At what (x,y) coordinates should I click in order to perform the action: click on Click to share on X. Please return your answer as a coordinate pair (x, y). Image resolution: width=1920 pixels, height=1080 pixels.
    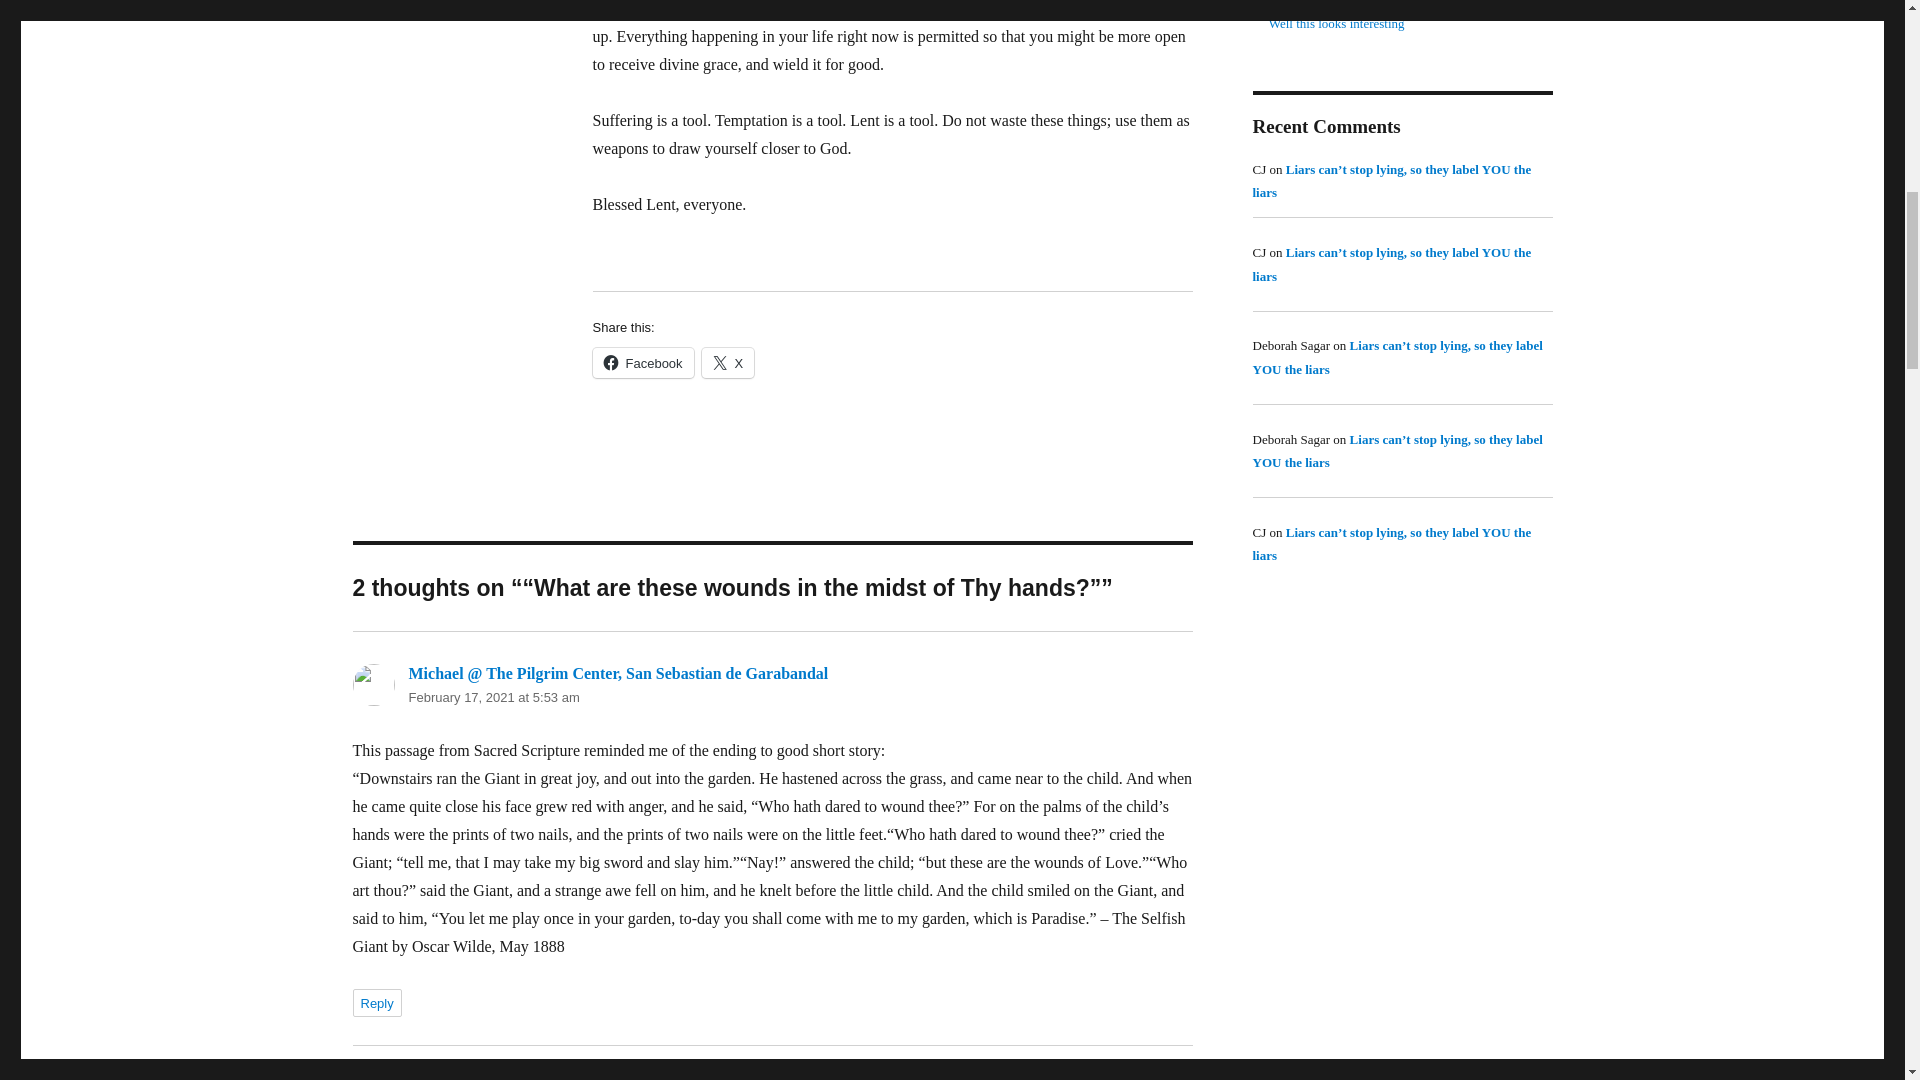
    Looking at the image, I should click on (728, 362).